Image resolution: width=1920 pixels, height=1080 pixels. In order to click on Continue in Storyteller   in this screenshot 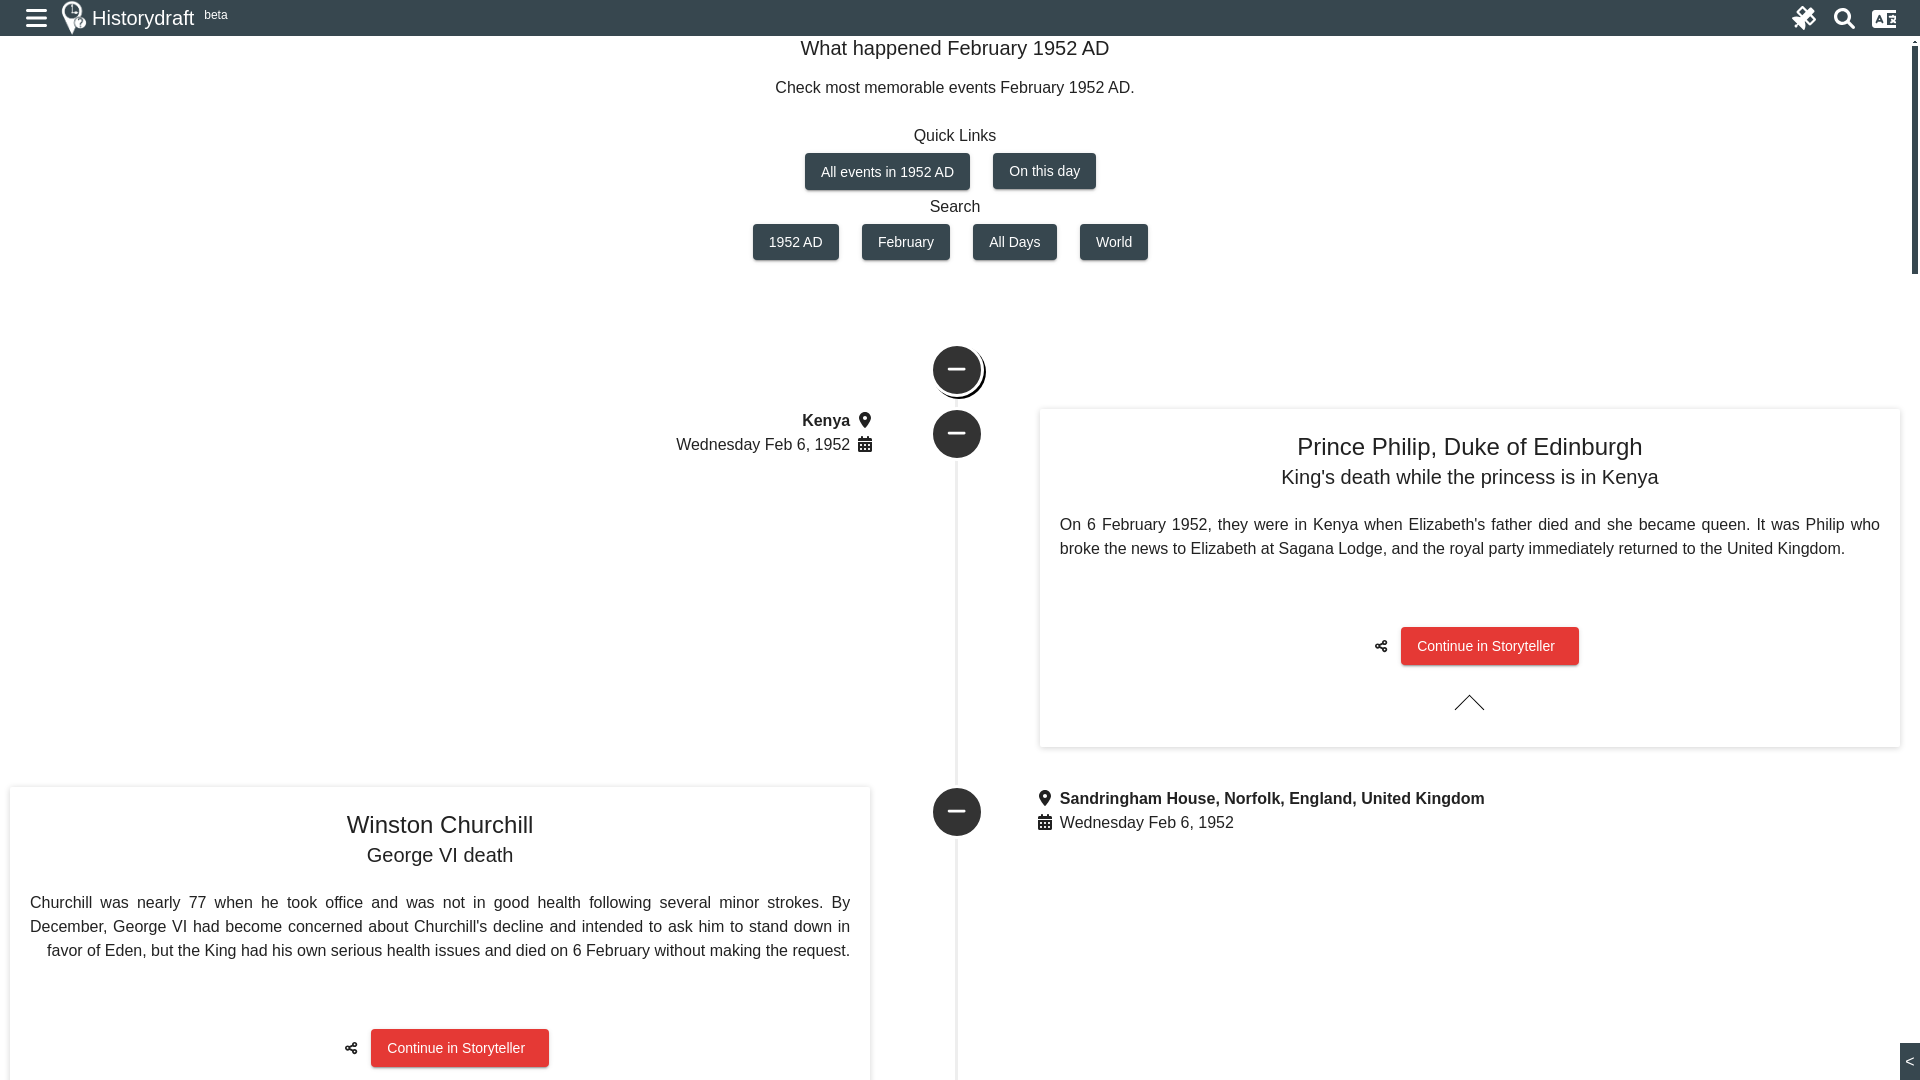, I will do `click(1490, 646)`.